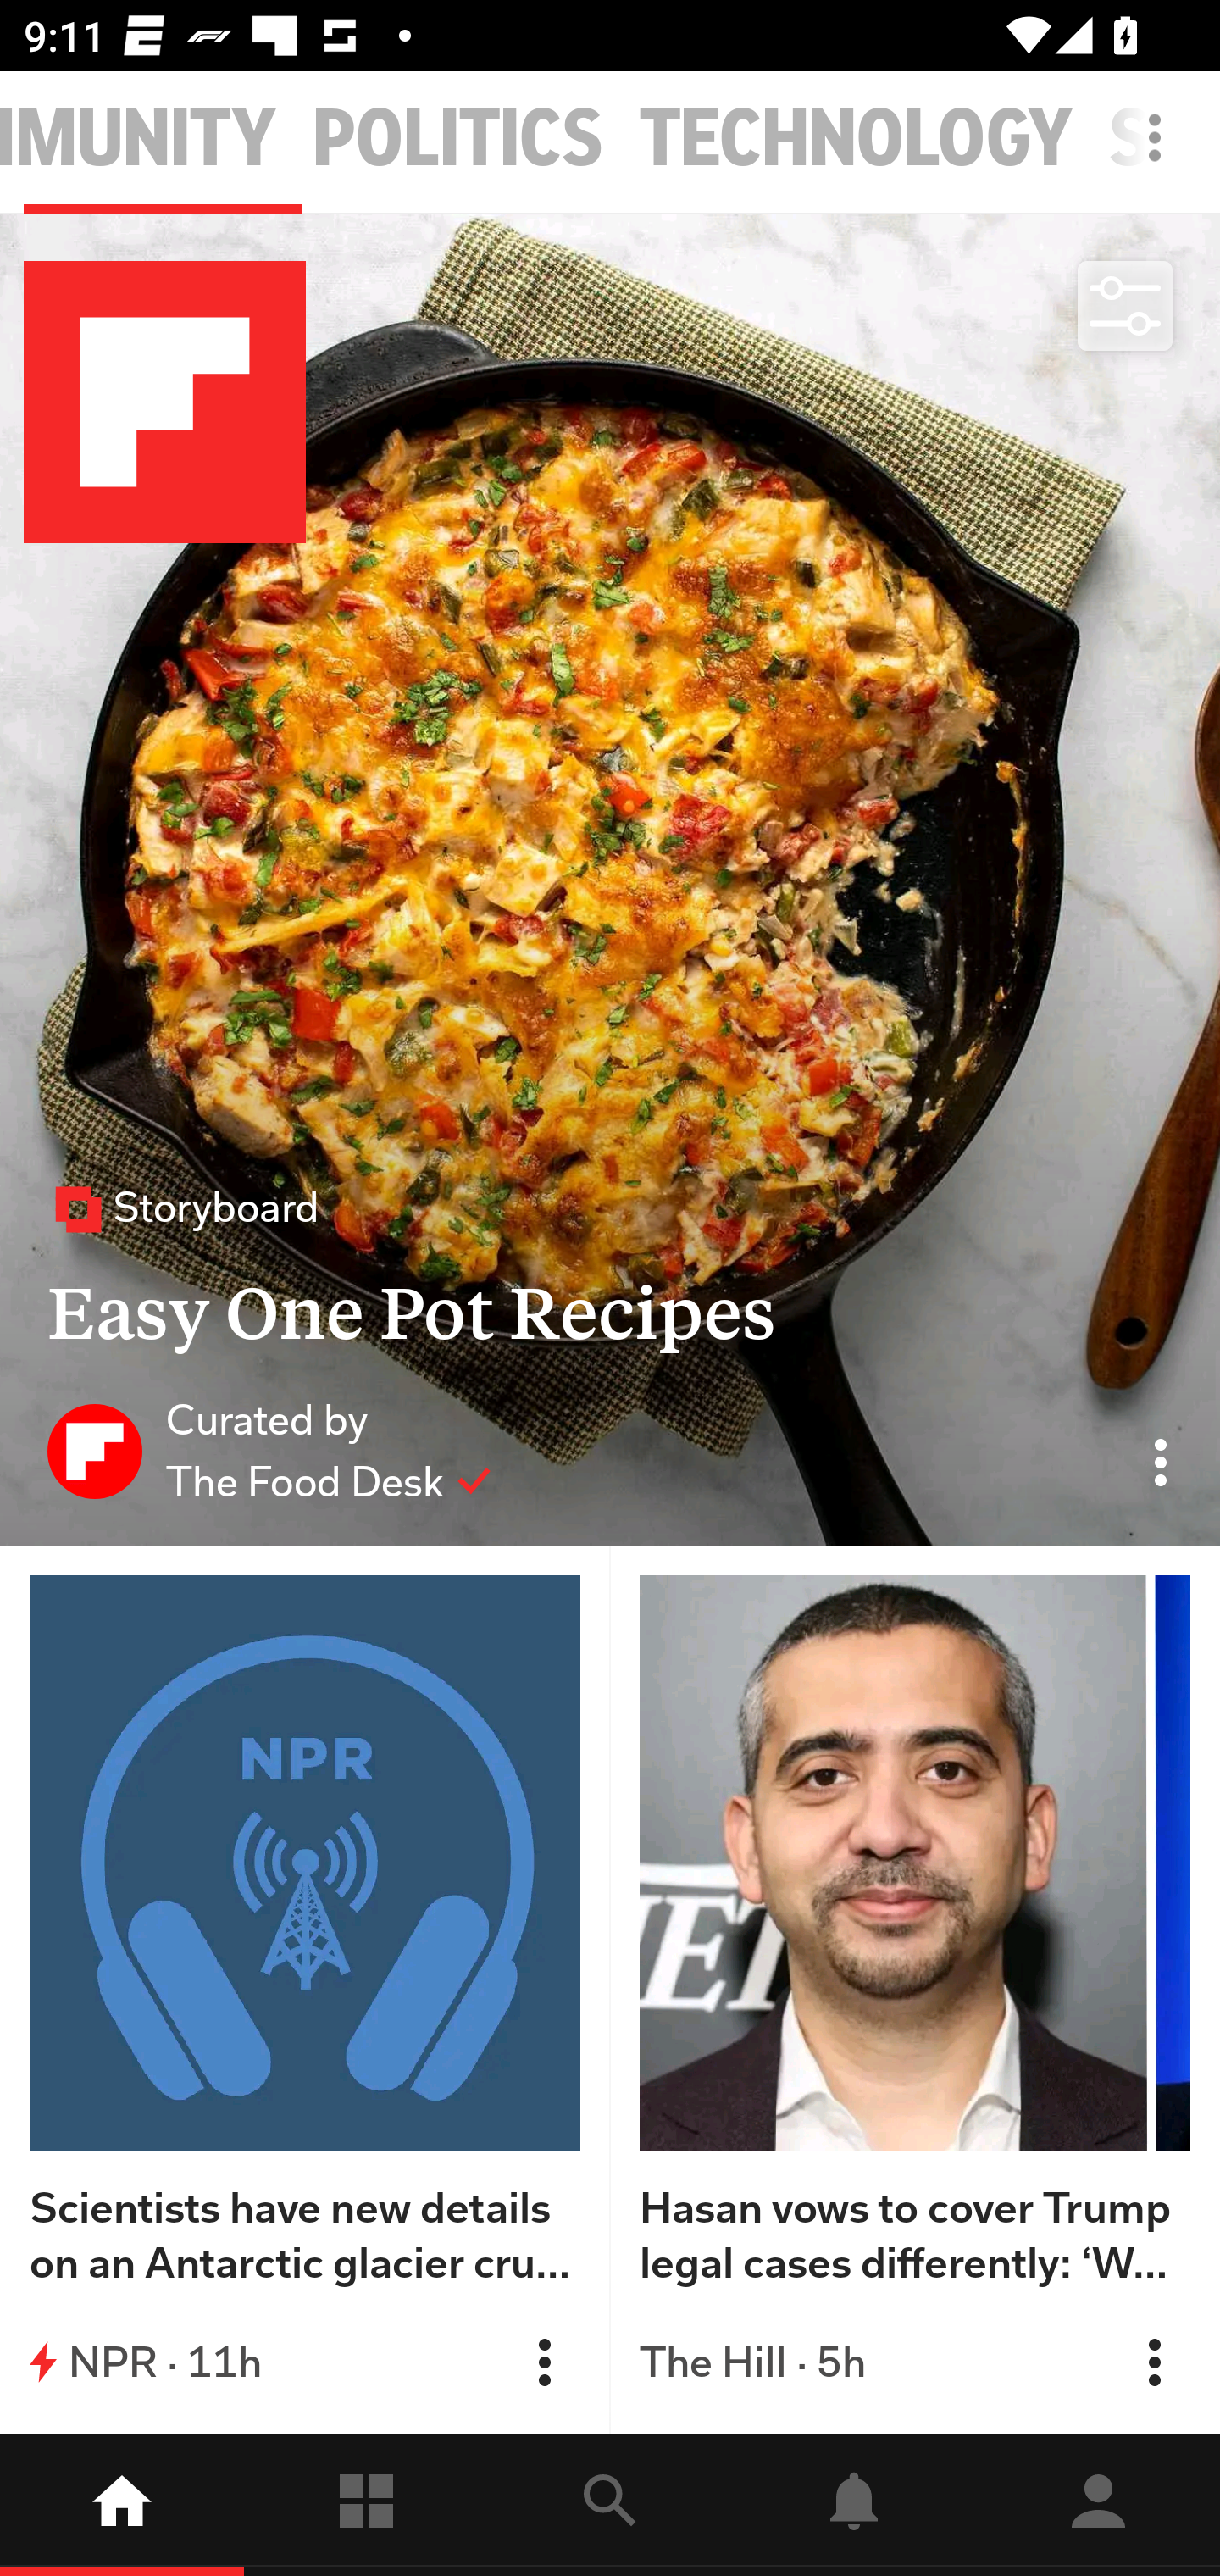 The height and width of the screenshot is (2576, 1220). Describe the element at coordinates (138, 139) in the screenshot. I see `COMMUNITY` at that location.